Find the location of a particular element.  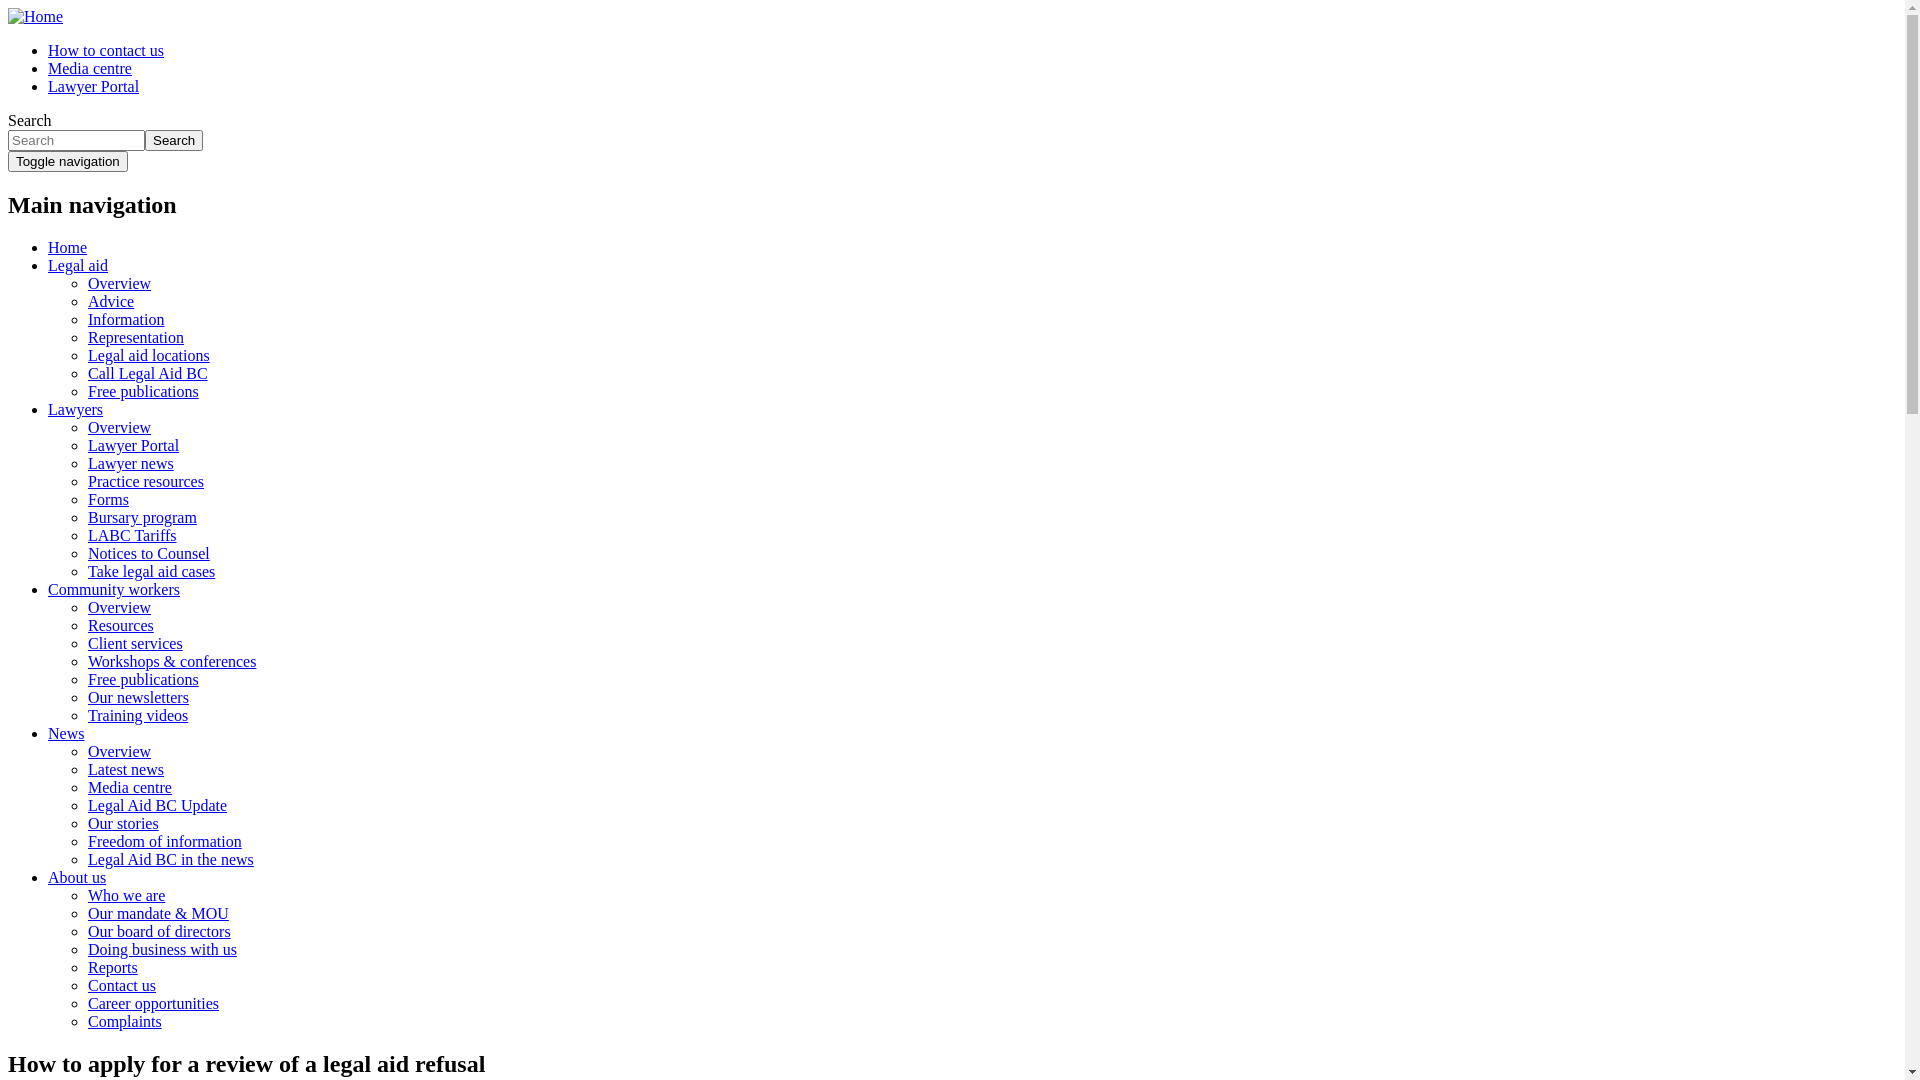

Resources is located at coordinates (121, 626).